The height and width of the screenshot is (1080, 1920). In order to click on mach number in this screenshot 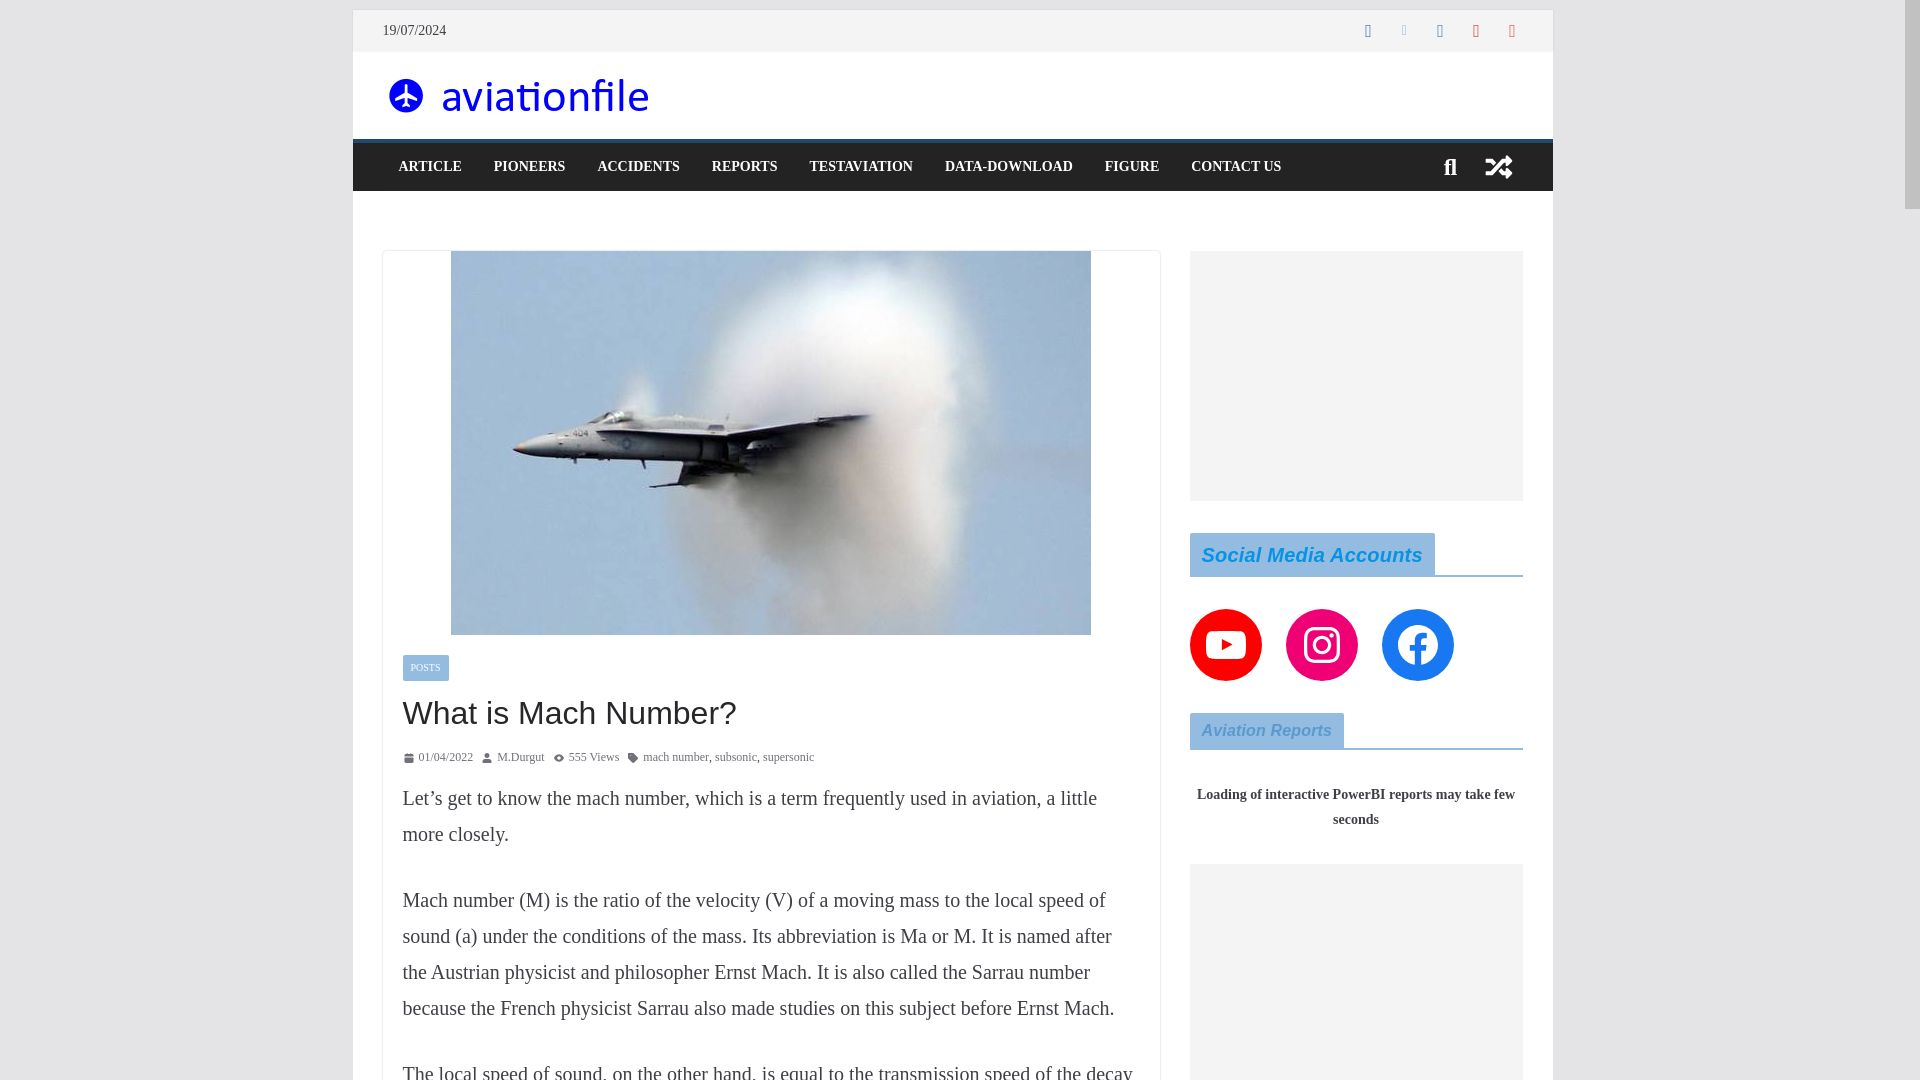, I will do `click(676, 758)`.